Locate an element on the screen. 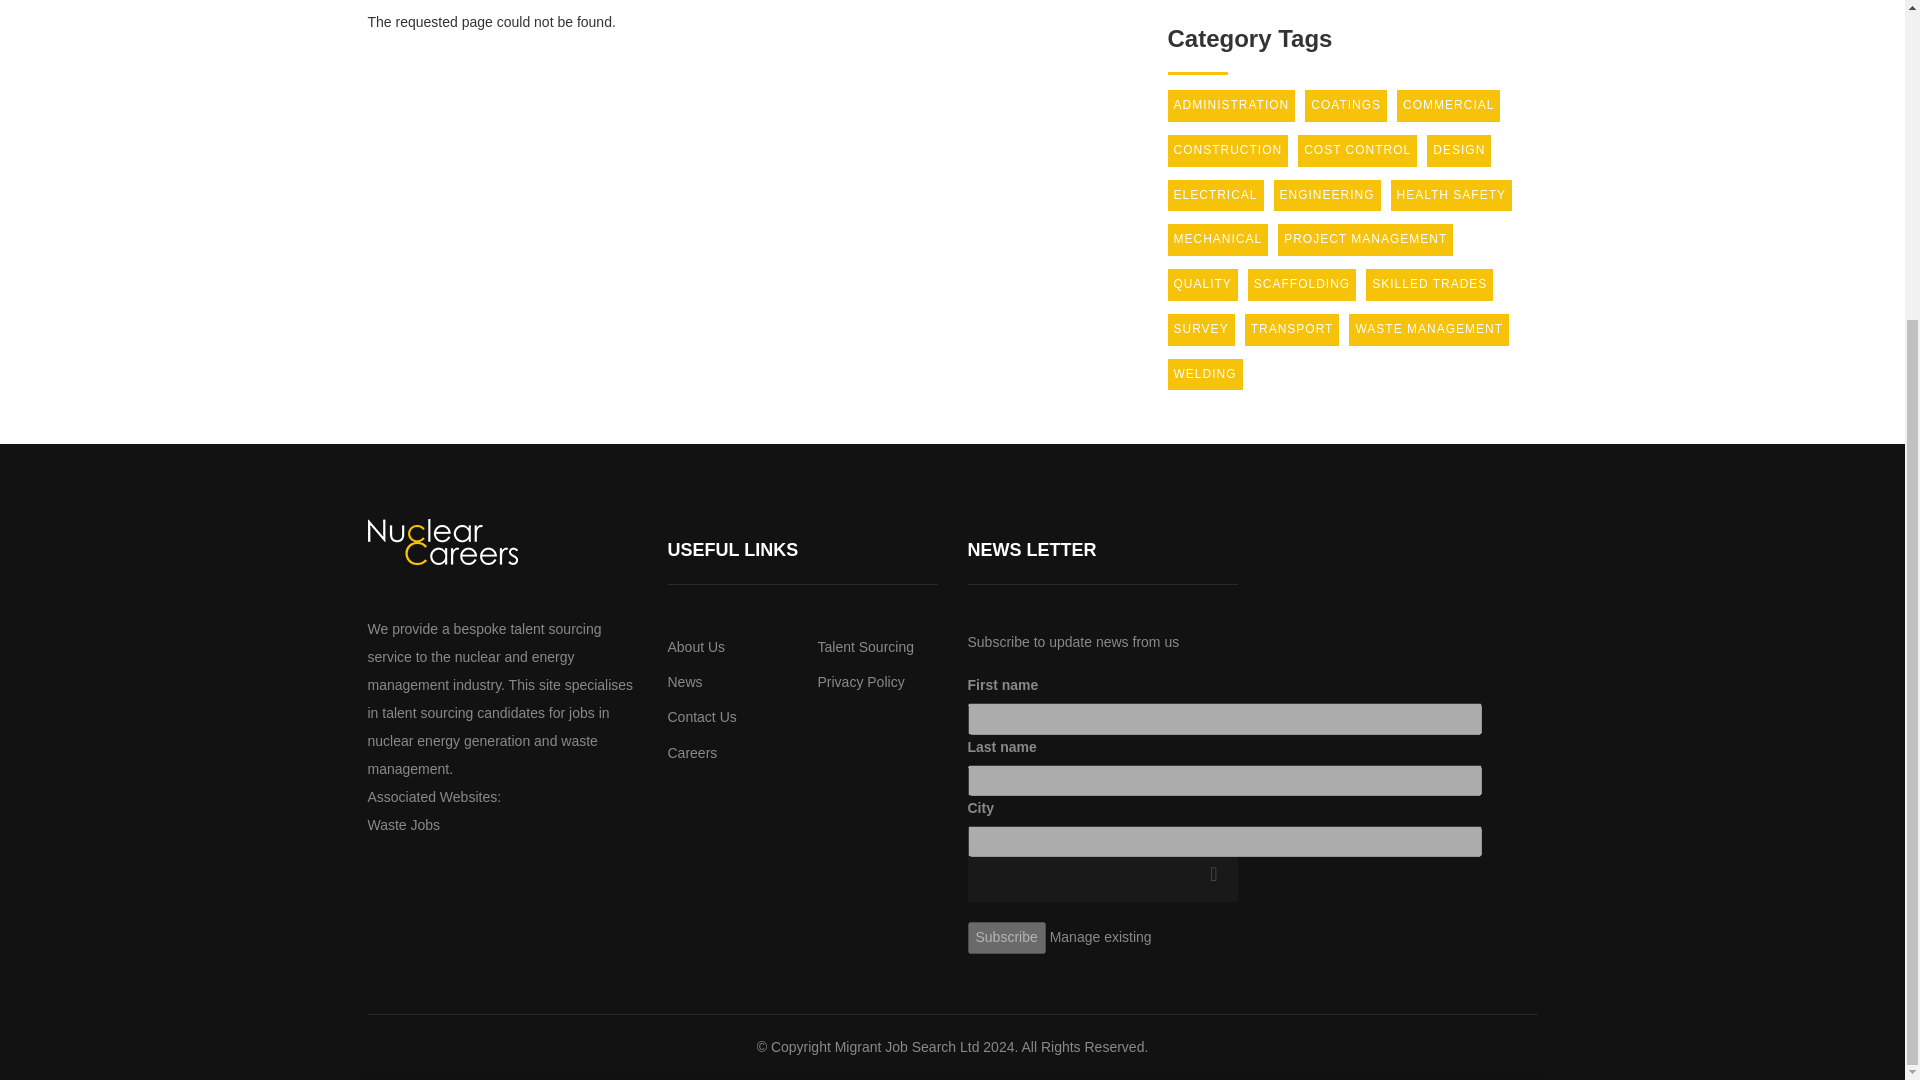 The image size is (1920, 1080). ELECTRICAL is located at coordinates (1215, 196).